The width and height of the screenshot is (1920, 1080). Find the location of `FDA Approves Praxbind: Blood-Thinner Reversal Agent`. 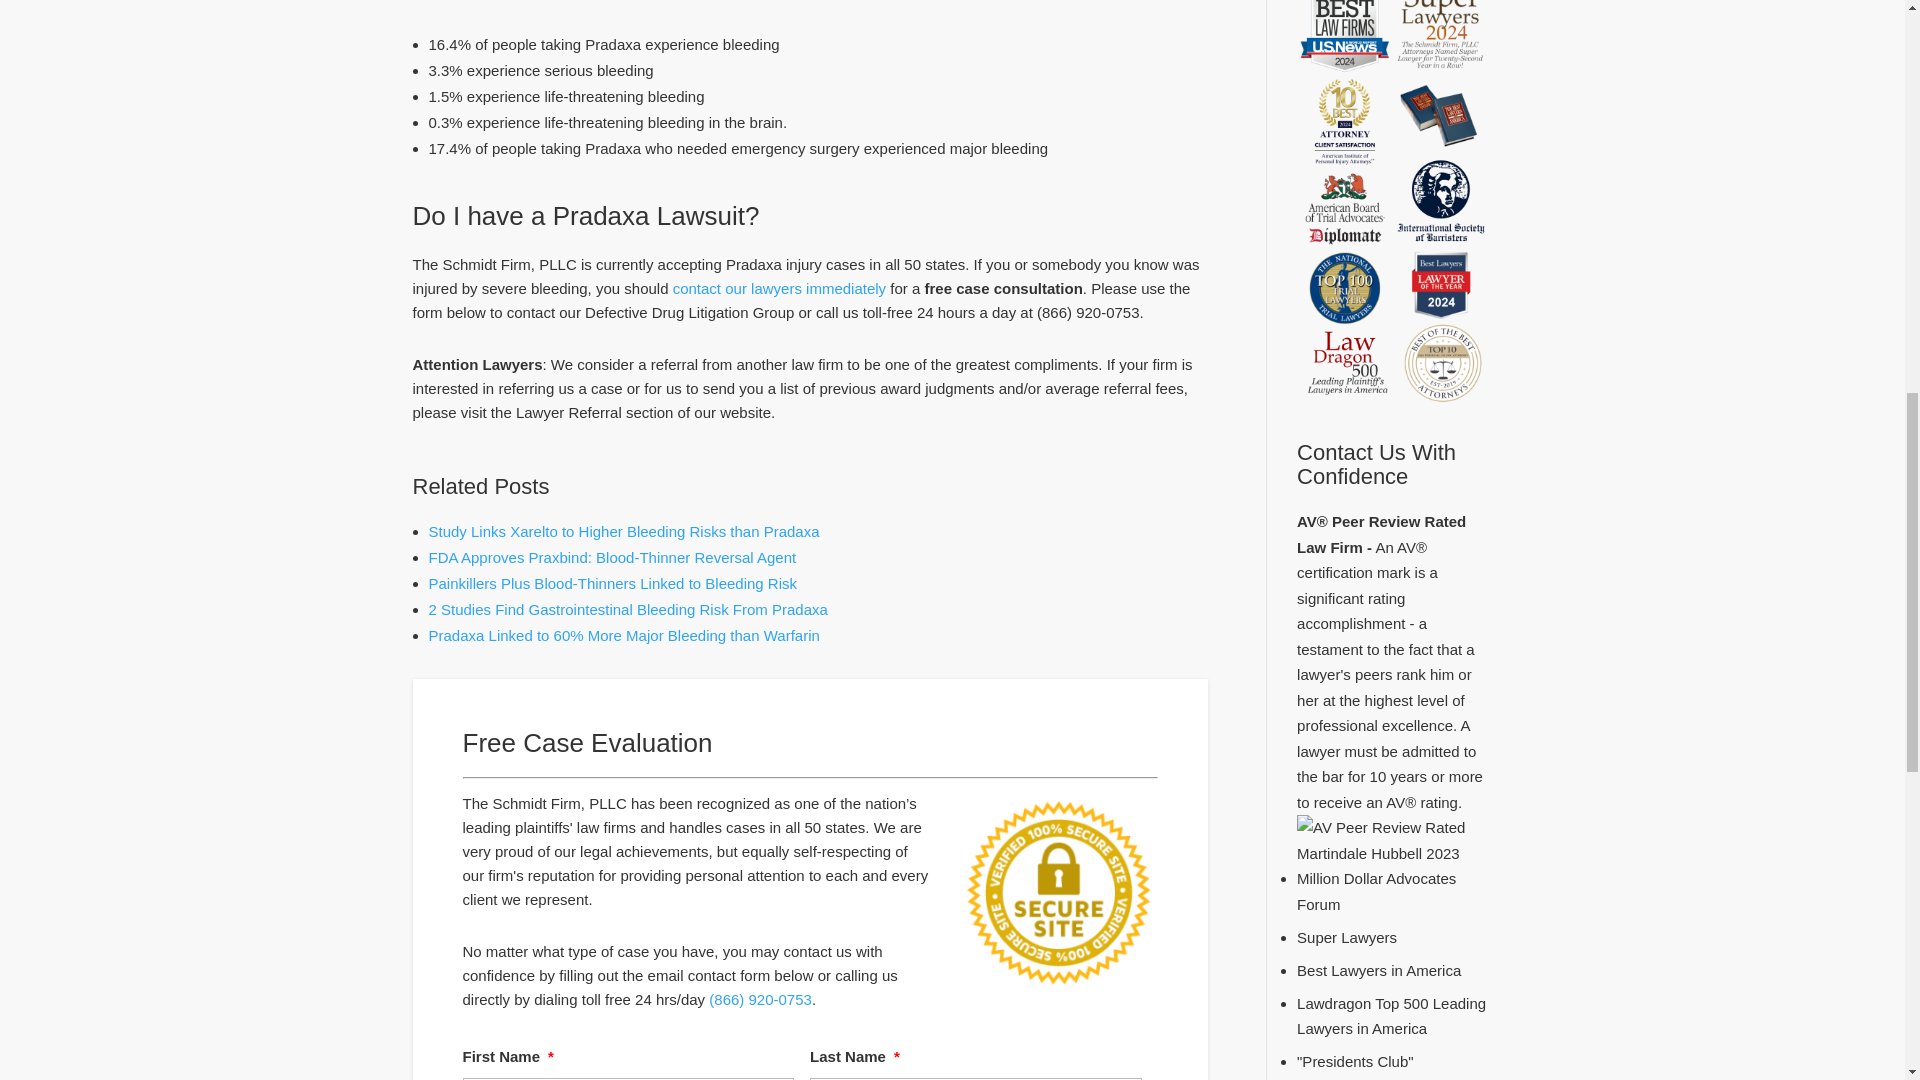

FDA Approves Praxbind: Blood-Thinner Reversal Agent is located at coordinates (612, 556).